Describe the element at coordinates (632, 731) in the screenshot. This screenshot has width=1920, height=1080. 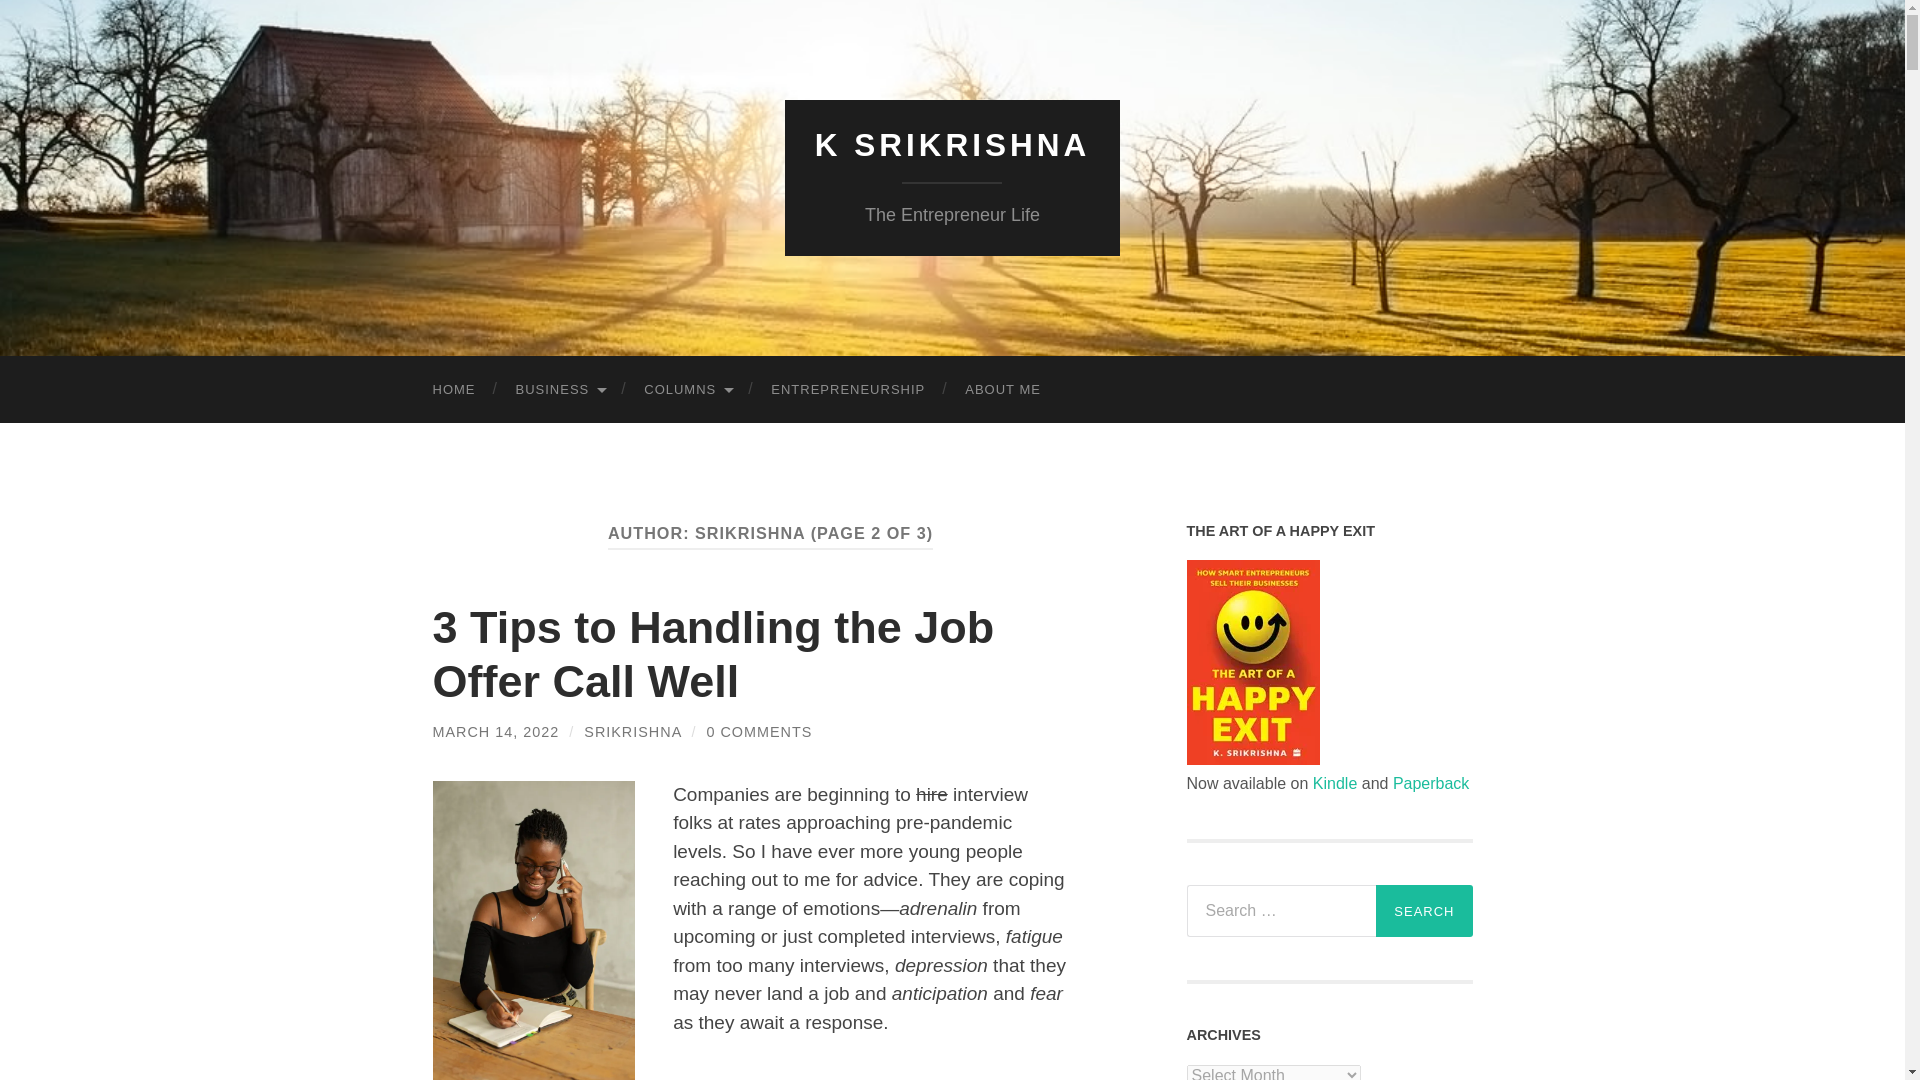
I see `SRIKRISHNA` at that location.